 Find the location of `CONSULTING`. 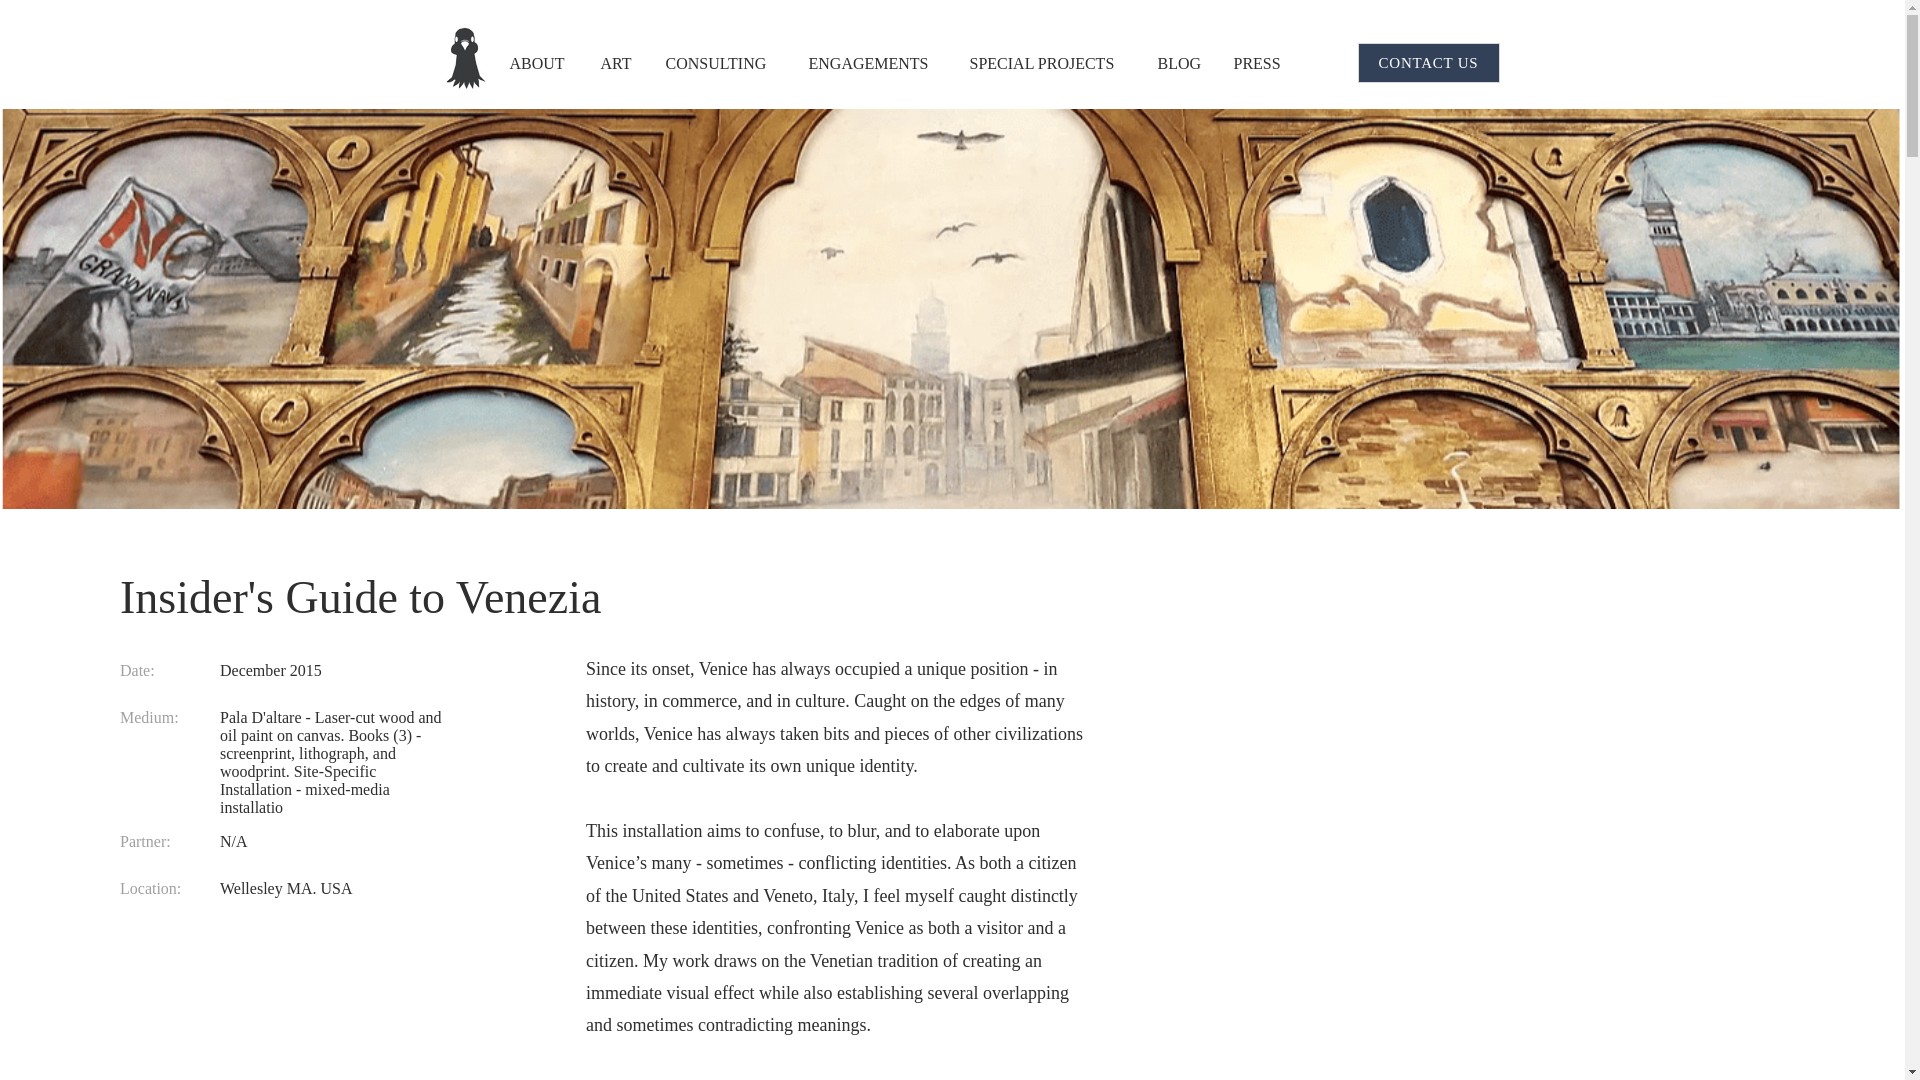

CONSULTING is located at coordinates (721, 64).